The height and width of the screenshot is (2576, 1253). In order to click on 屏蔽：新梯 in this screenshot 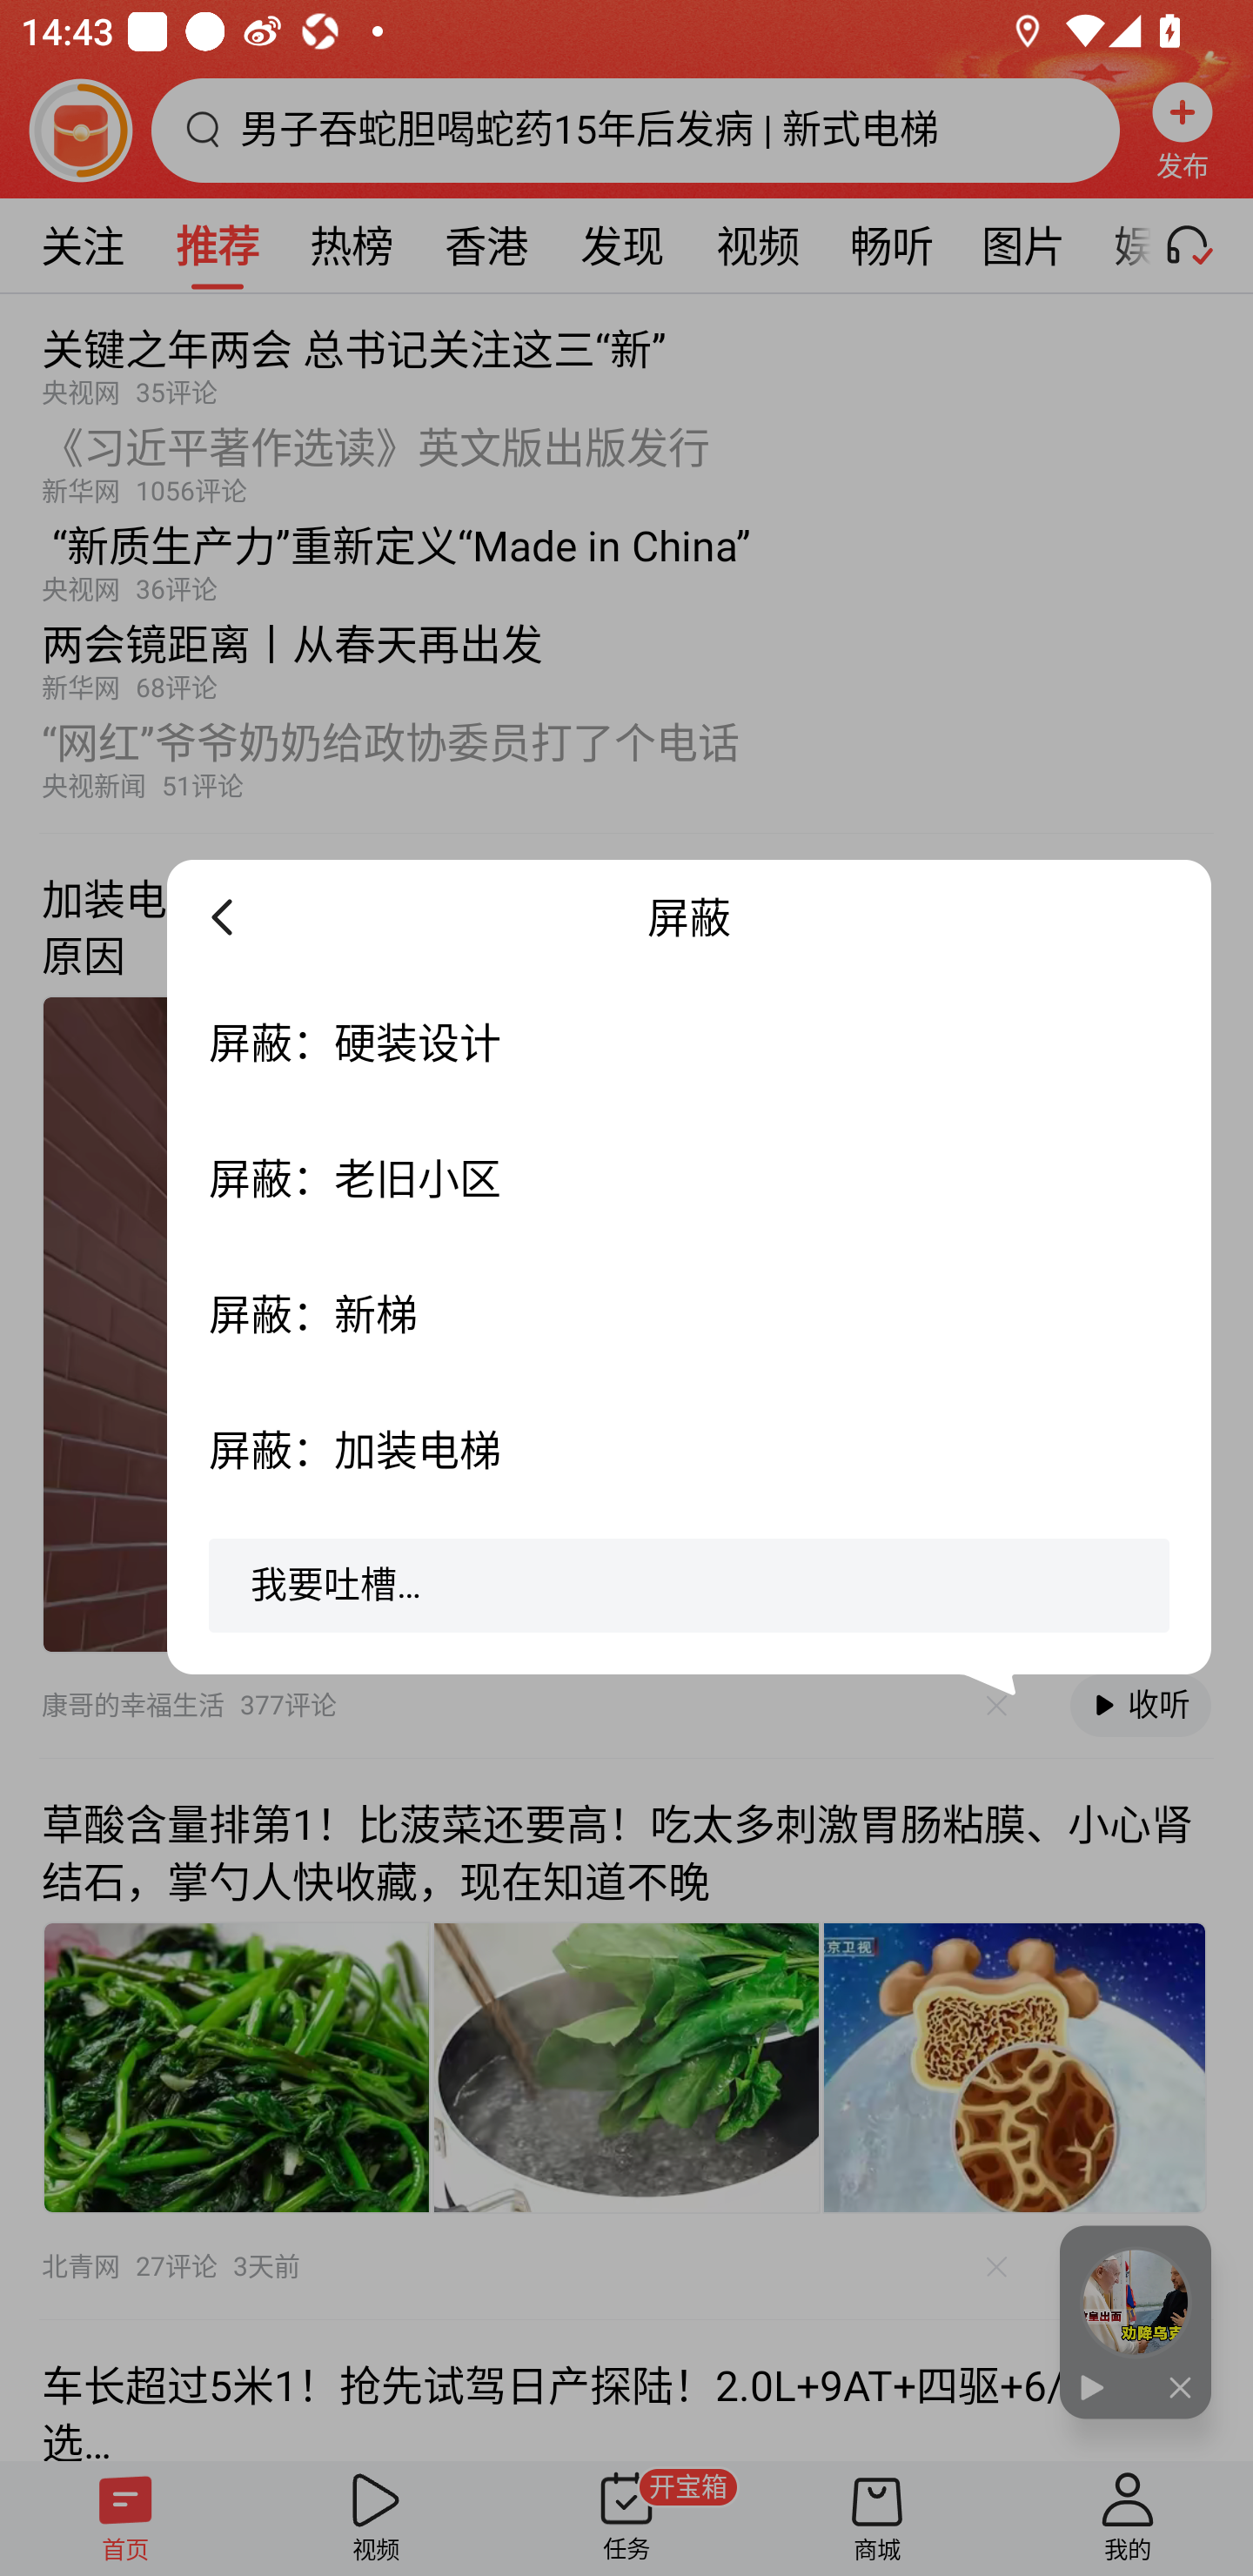, I will do `click(689, 1313)`.